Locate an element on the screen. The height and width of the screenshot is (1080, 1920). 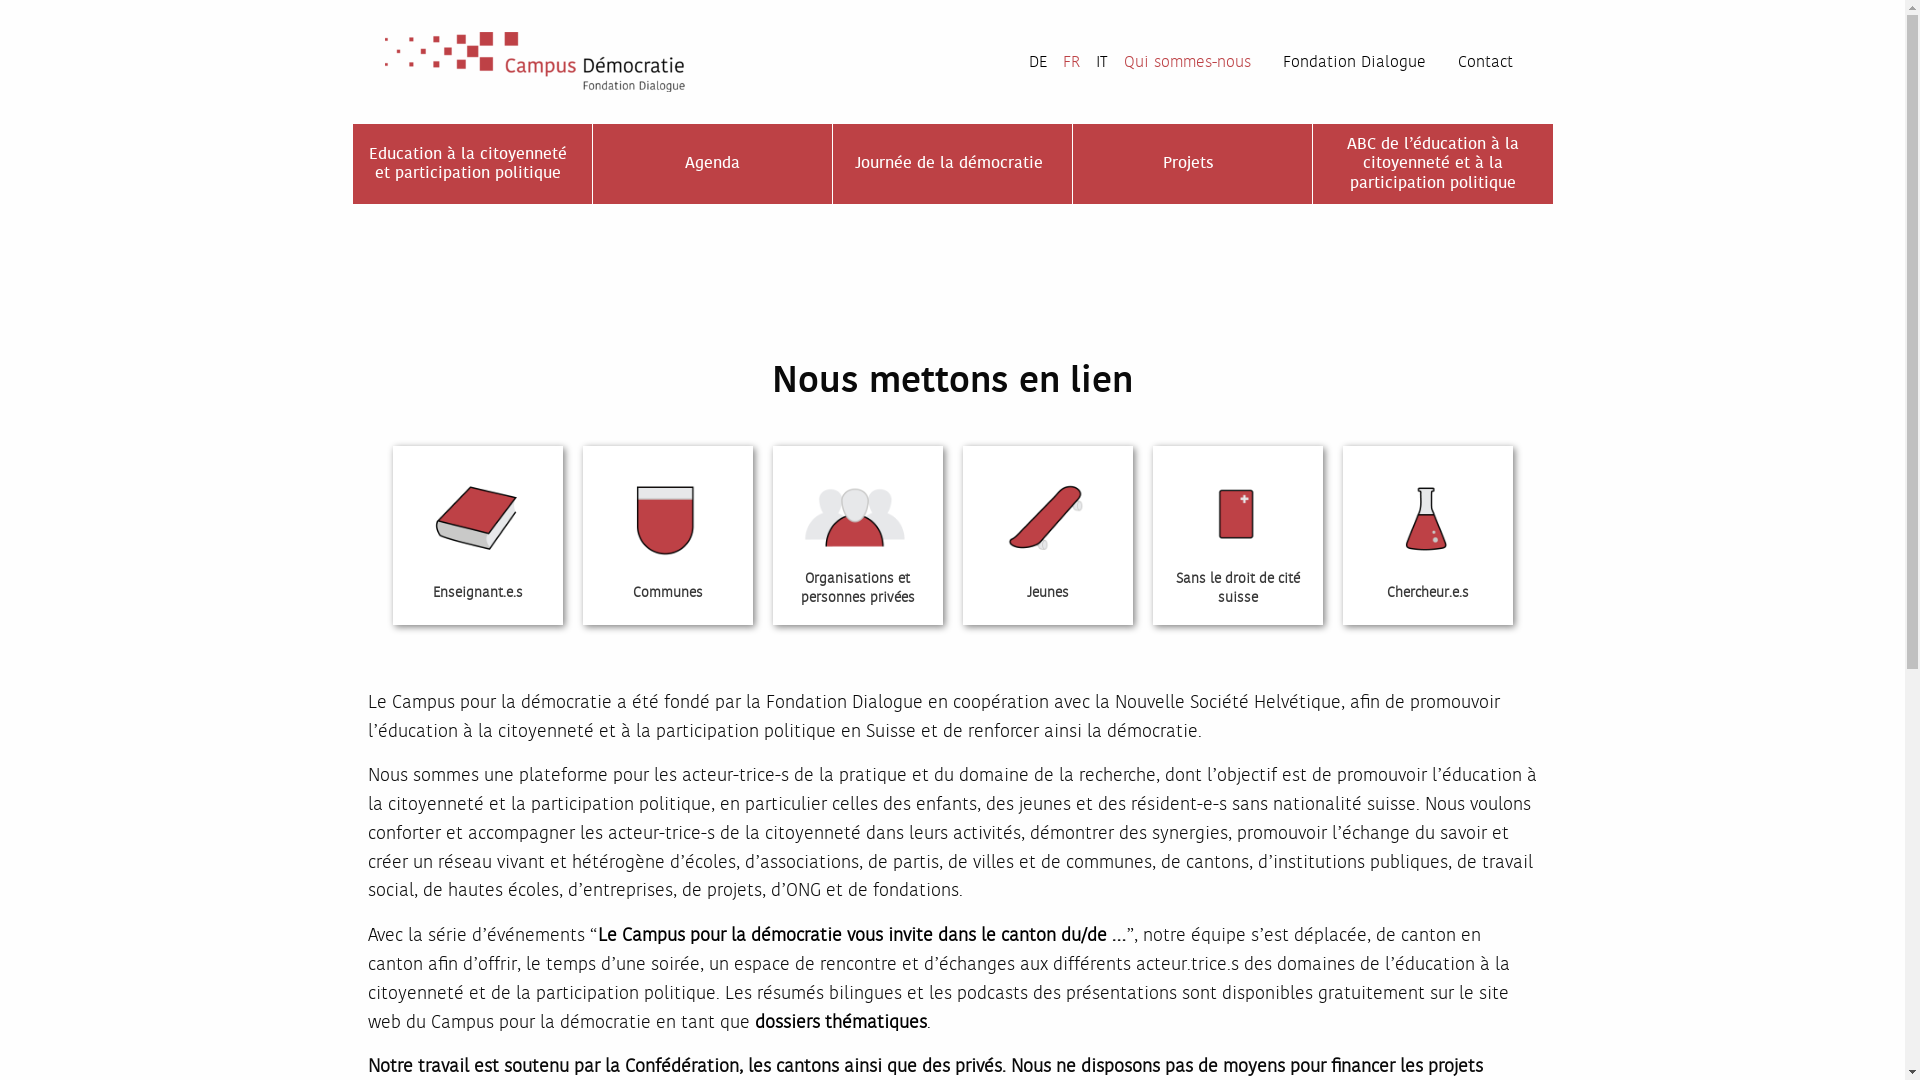
IT is located at coordinates (1102, 62).